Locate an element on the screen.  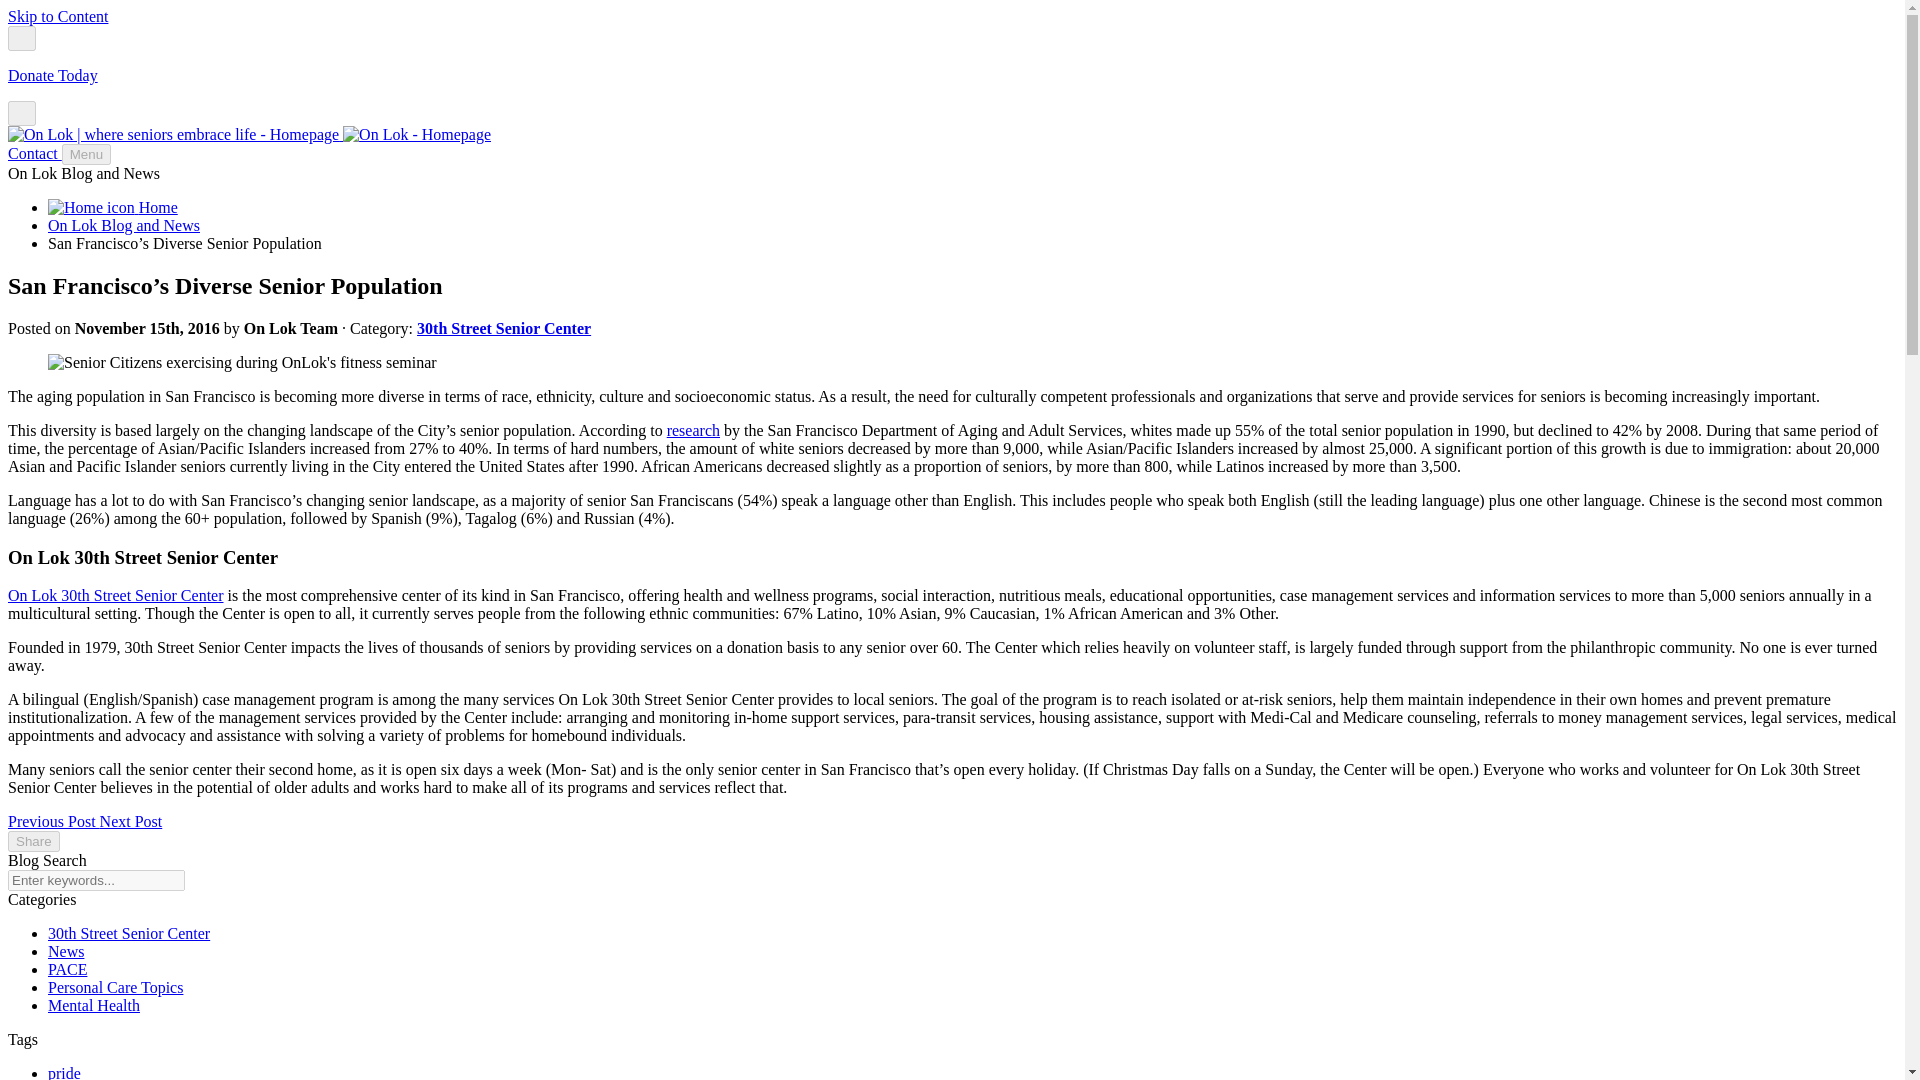
pride is located at coordinates (64, 1072).